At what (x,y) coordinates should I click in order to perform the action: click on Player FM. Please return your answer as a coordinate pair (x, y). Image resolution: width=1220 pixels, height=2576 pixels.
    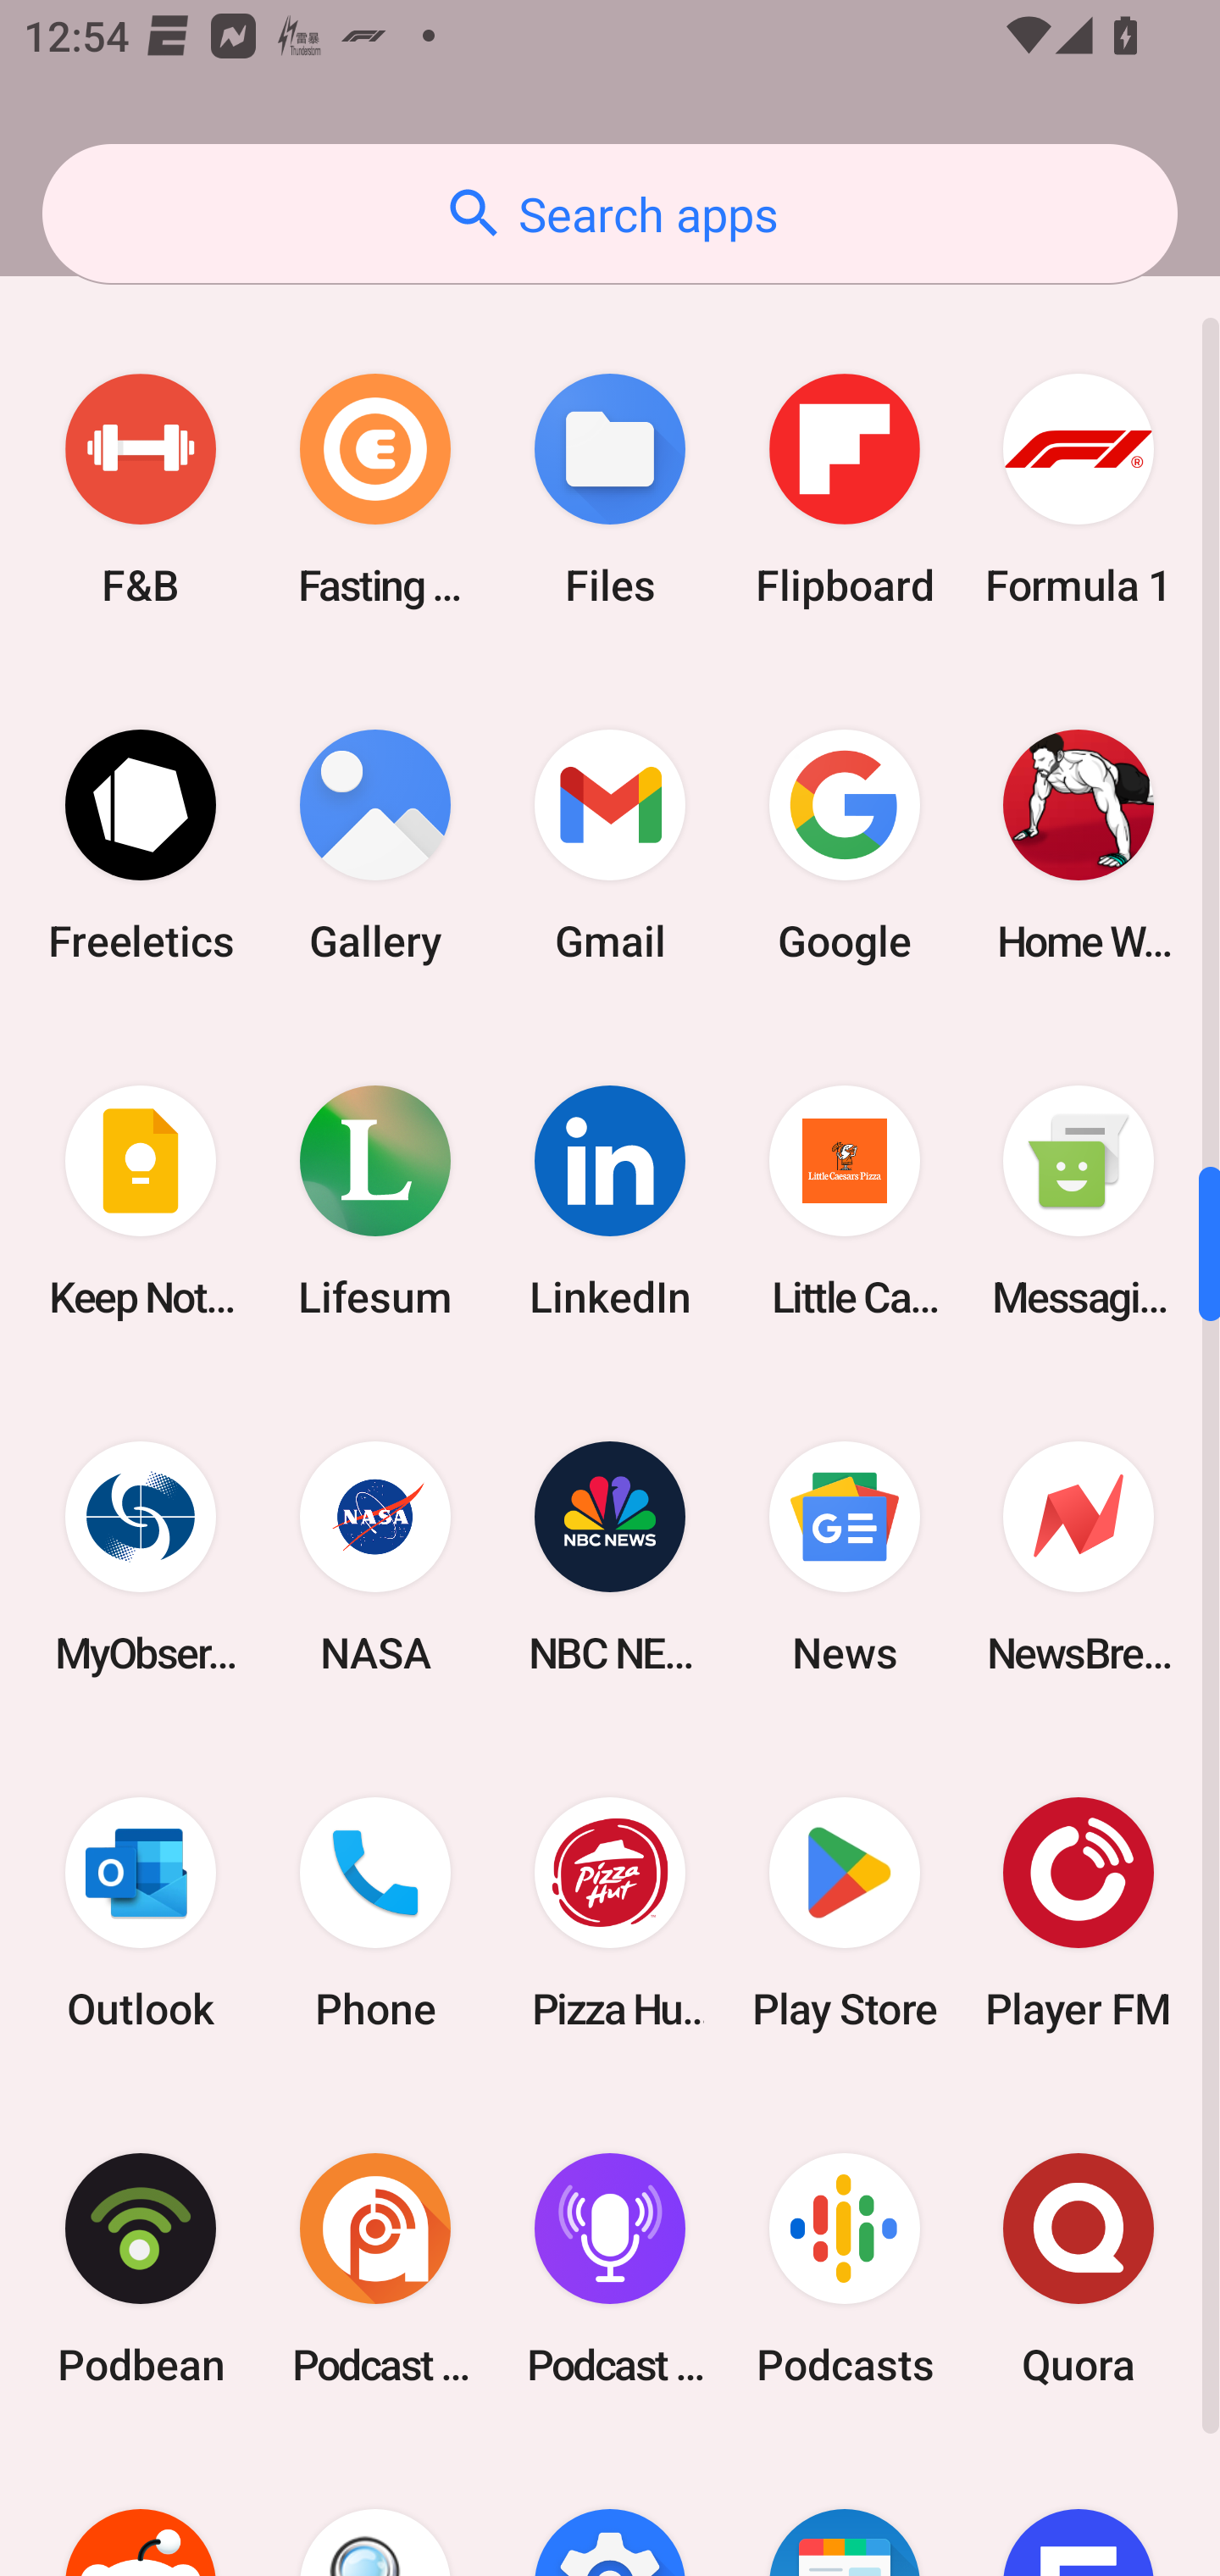
    Looking at the image, I should click on (1079, 1913).